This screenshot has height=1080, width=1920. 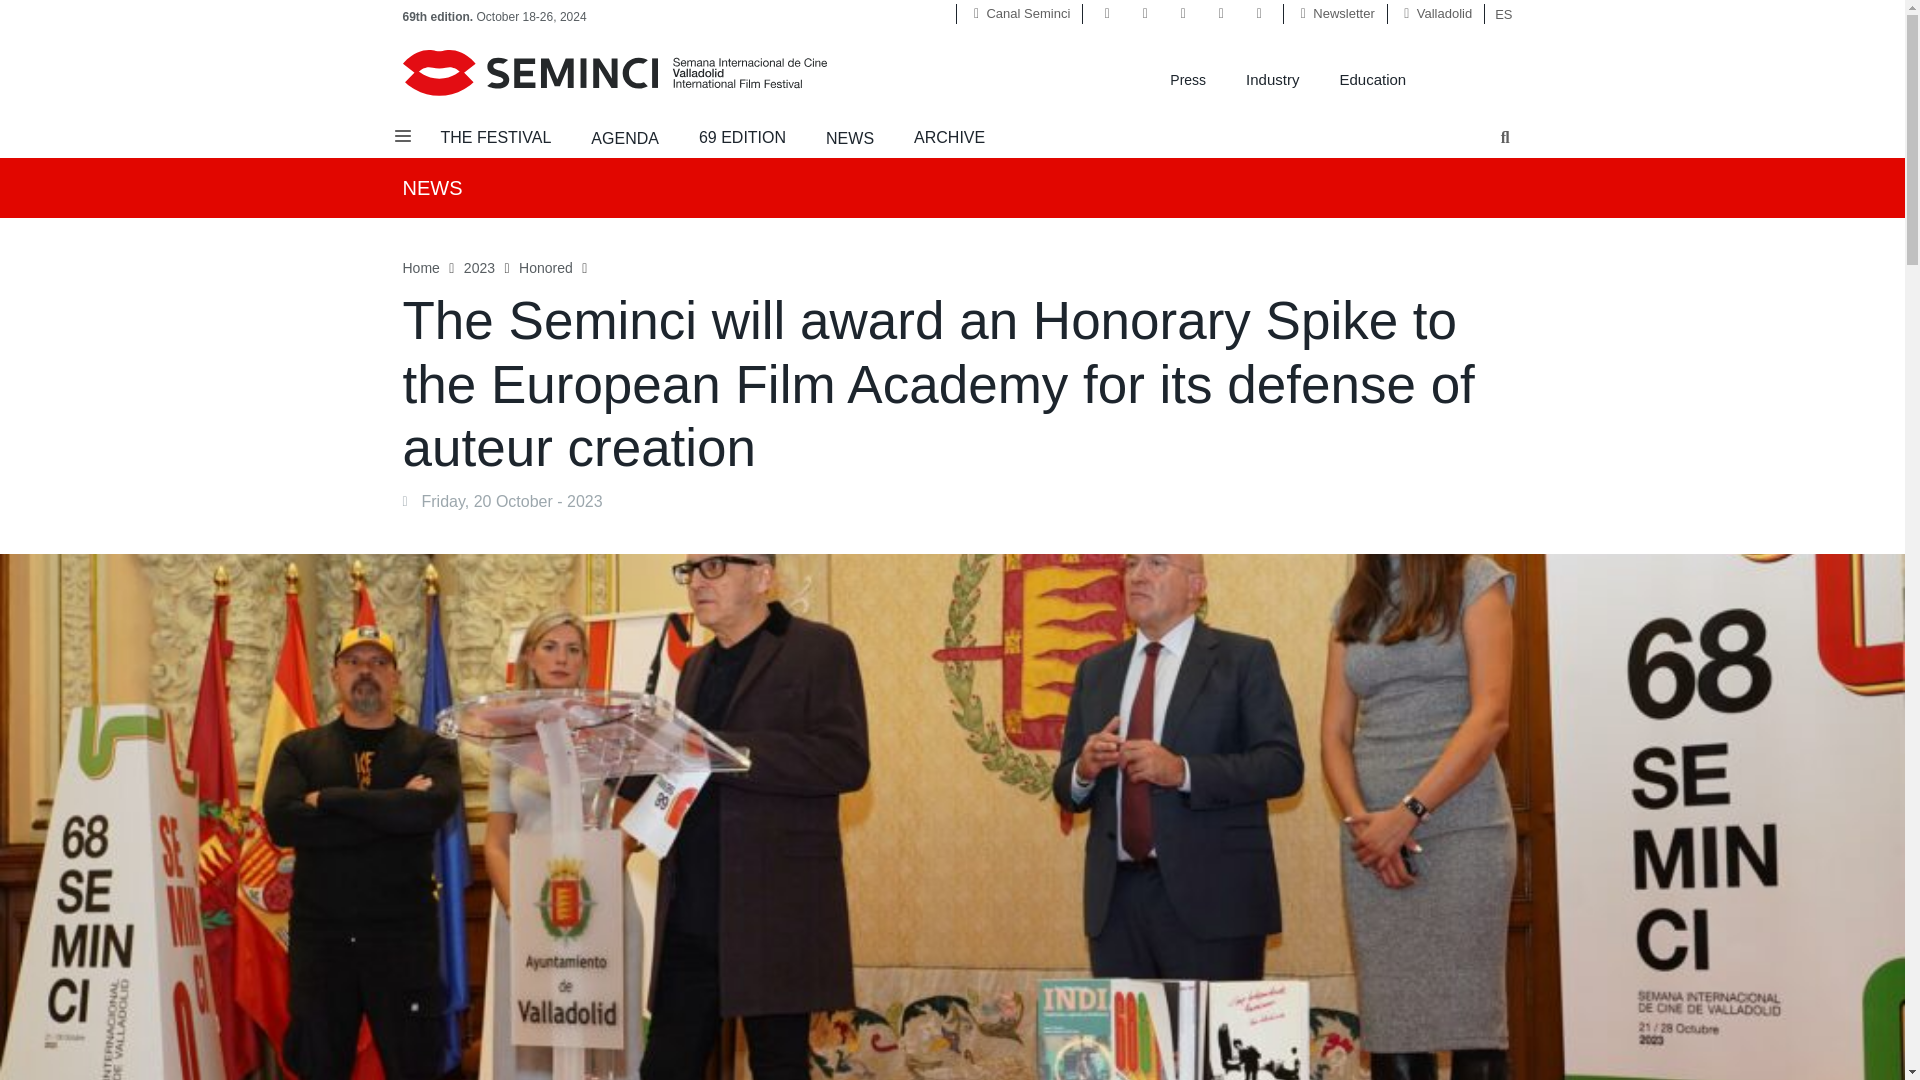 I want to click on 2023, so click(x=480, y=268).